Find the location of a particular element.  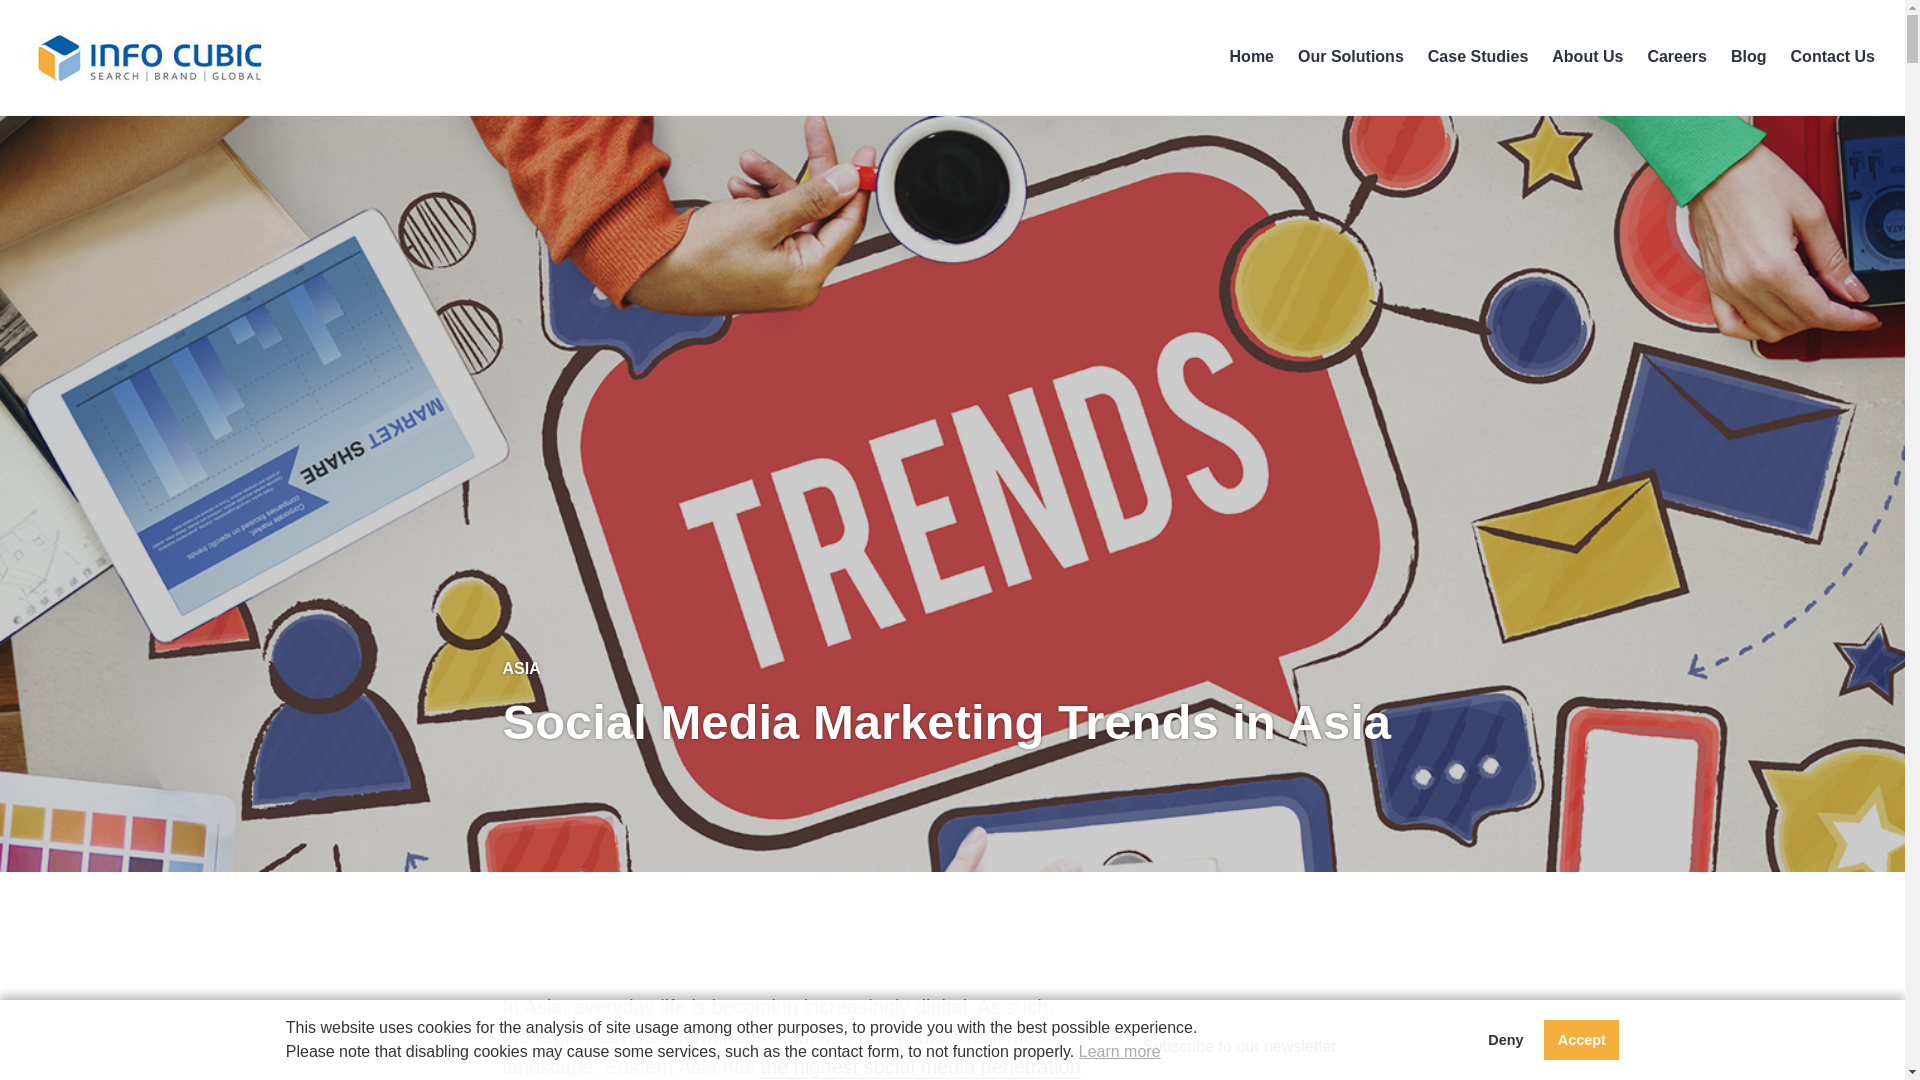

the highest social media penetration rate is located at coordinates (790, 1068).